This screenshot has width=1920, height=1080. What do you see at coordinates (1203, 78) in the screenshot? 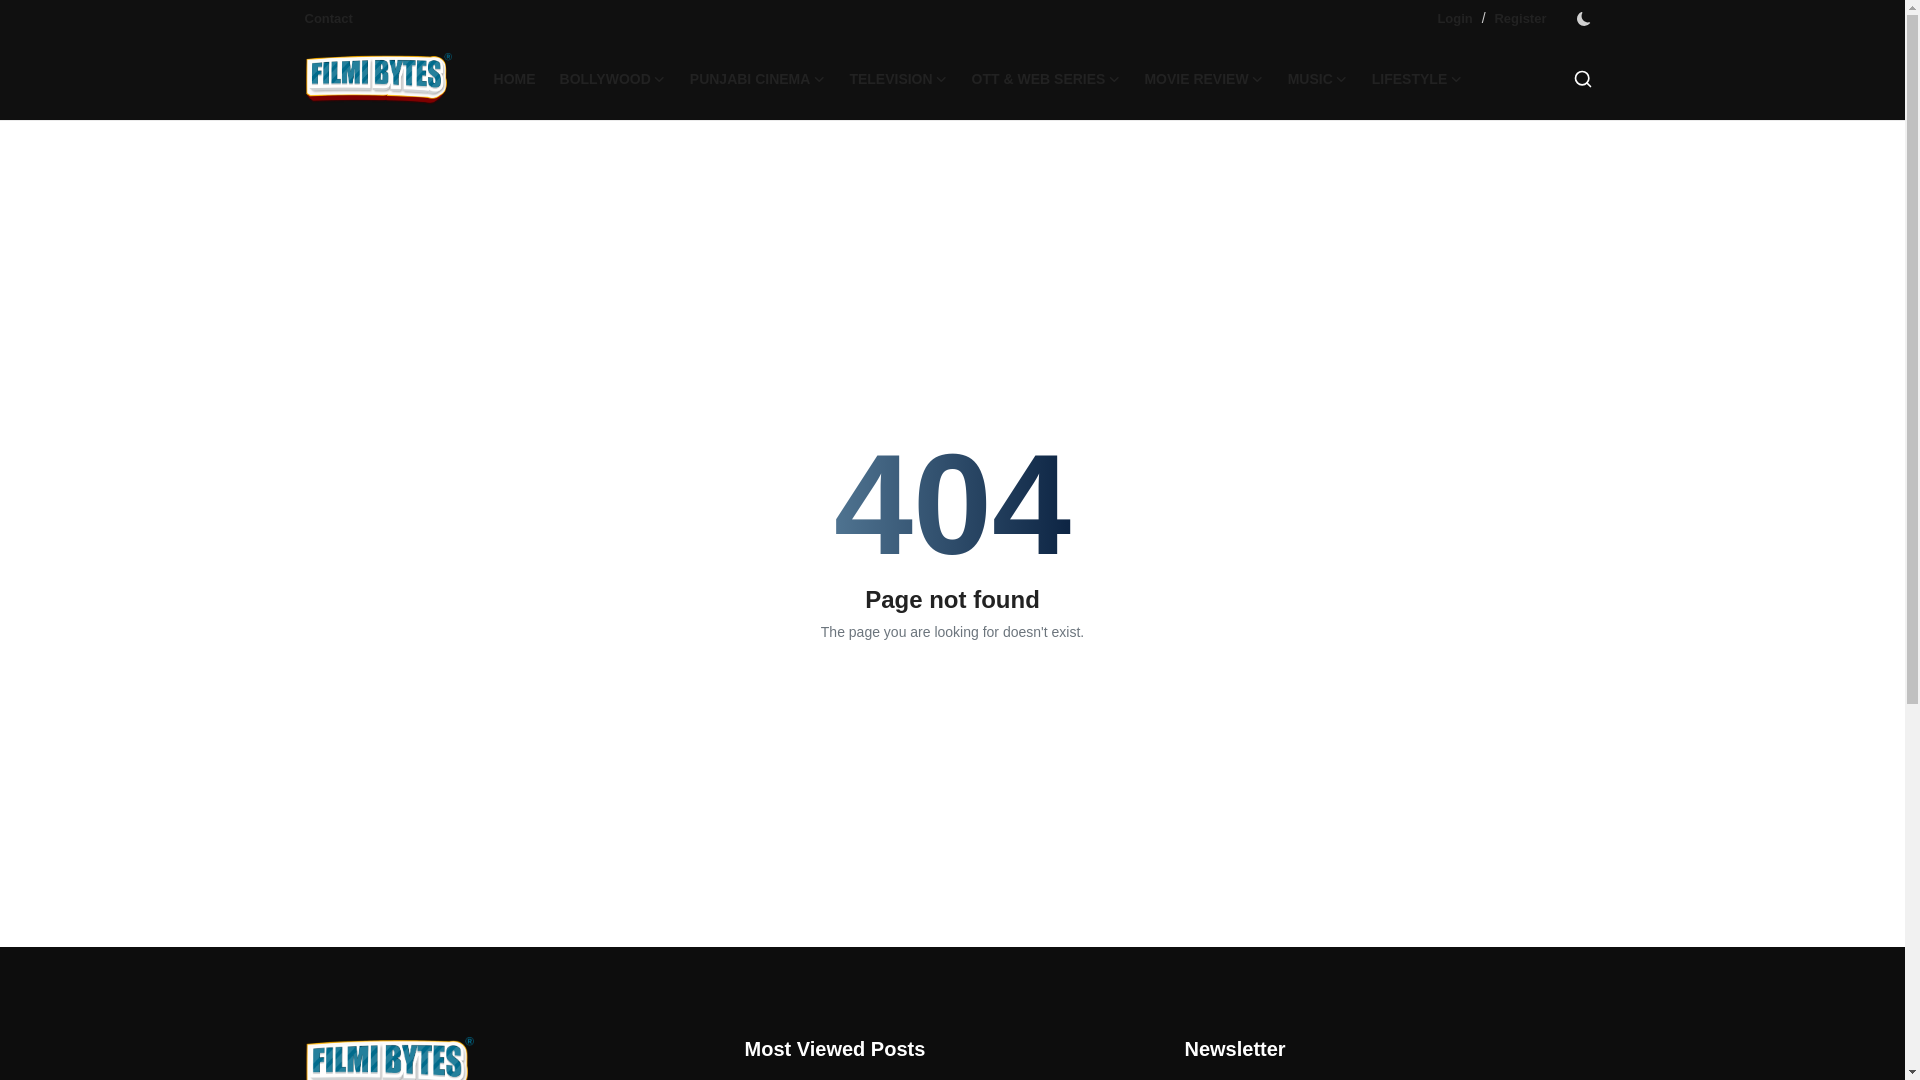
I see `MOVIE REVIEW` at bounding box center [1203, 78].